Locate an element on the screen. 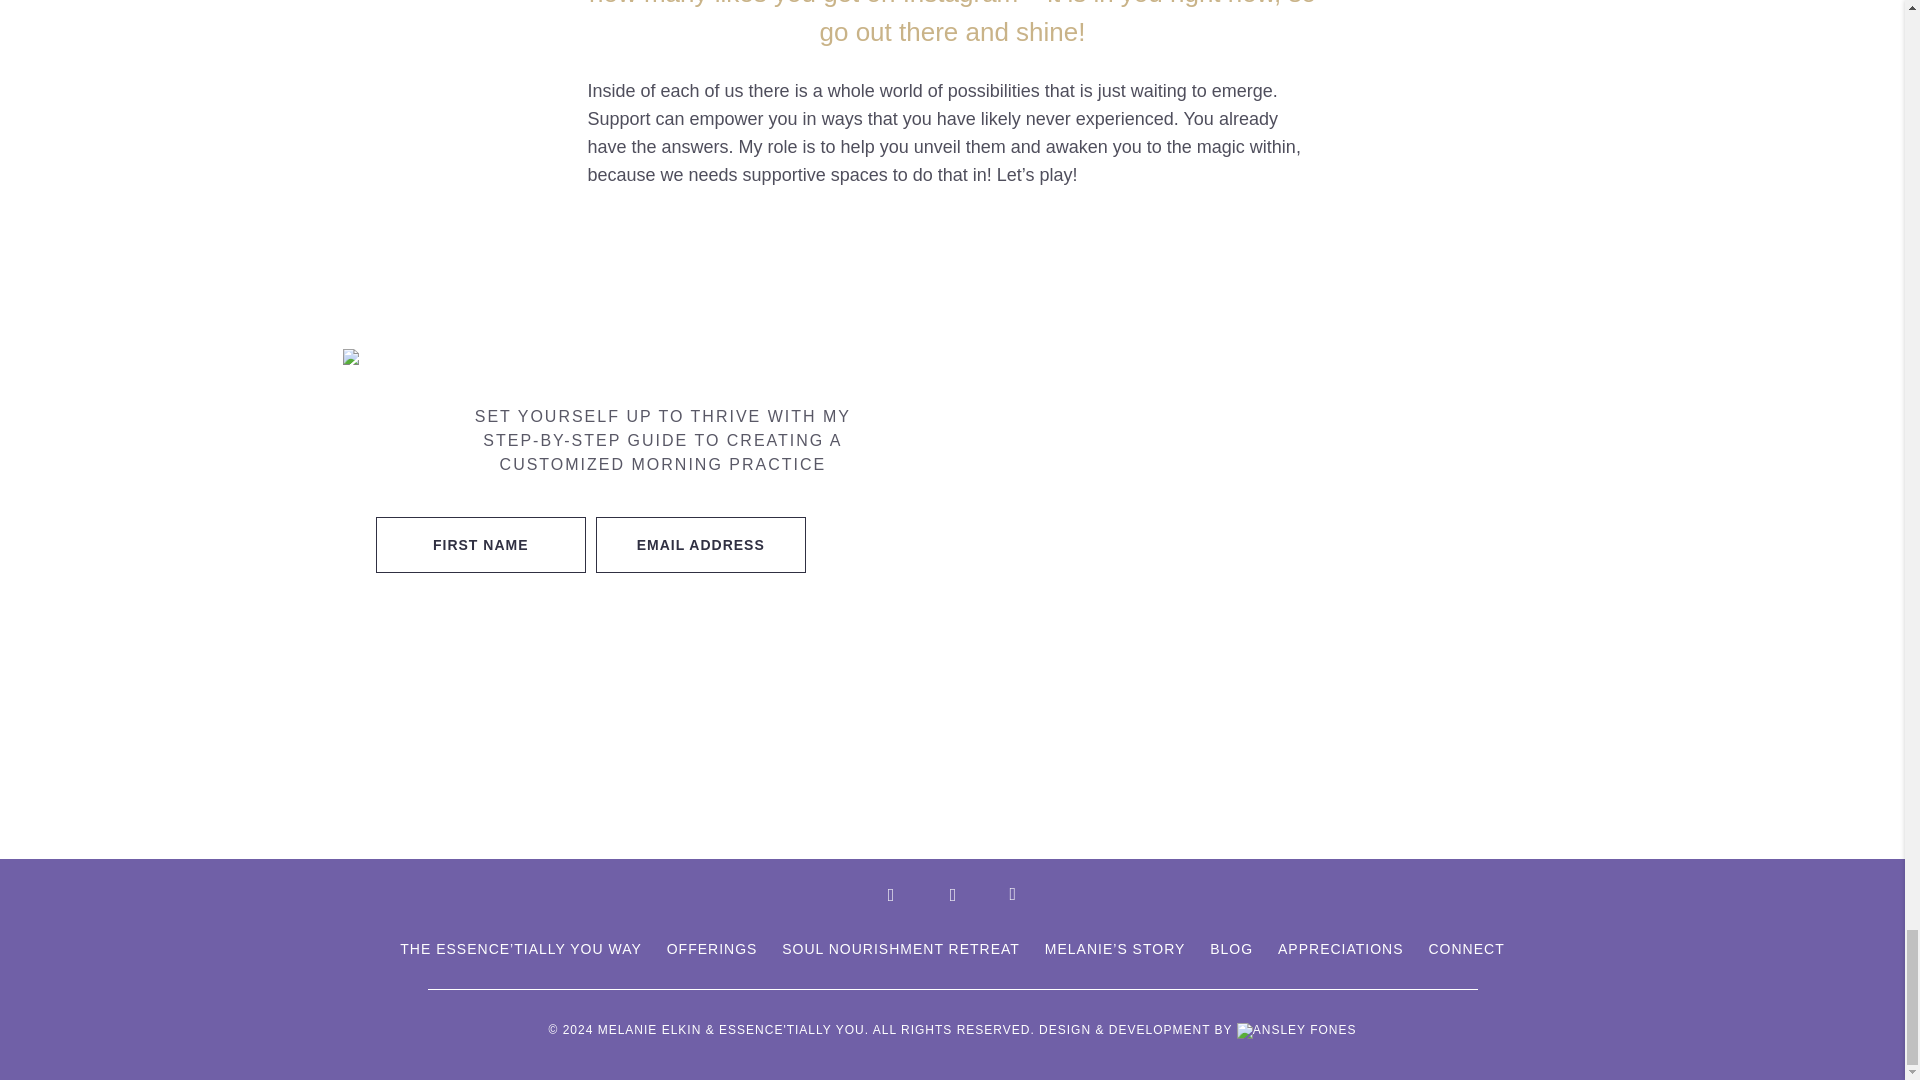 Image resolution: width=1920 pixels, height=1080 pixels. CONNECT is located at coordinates (1466, 948).